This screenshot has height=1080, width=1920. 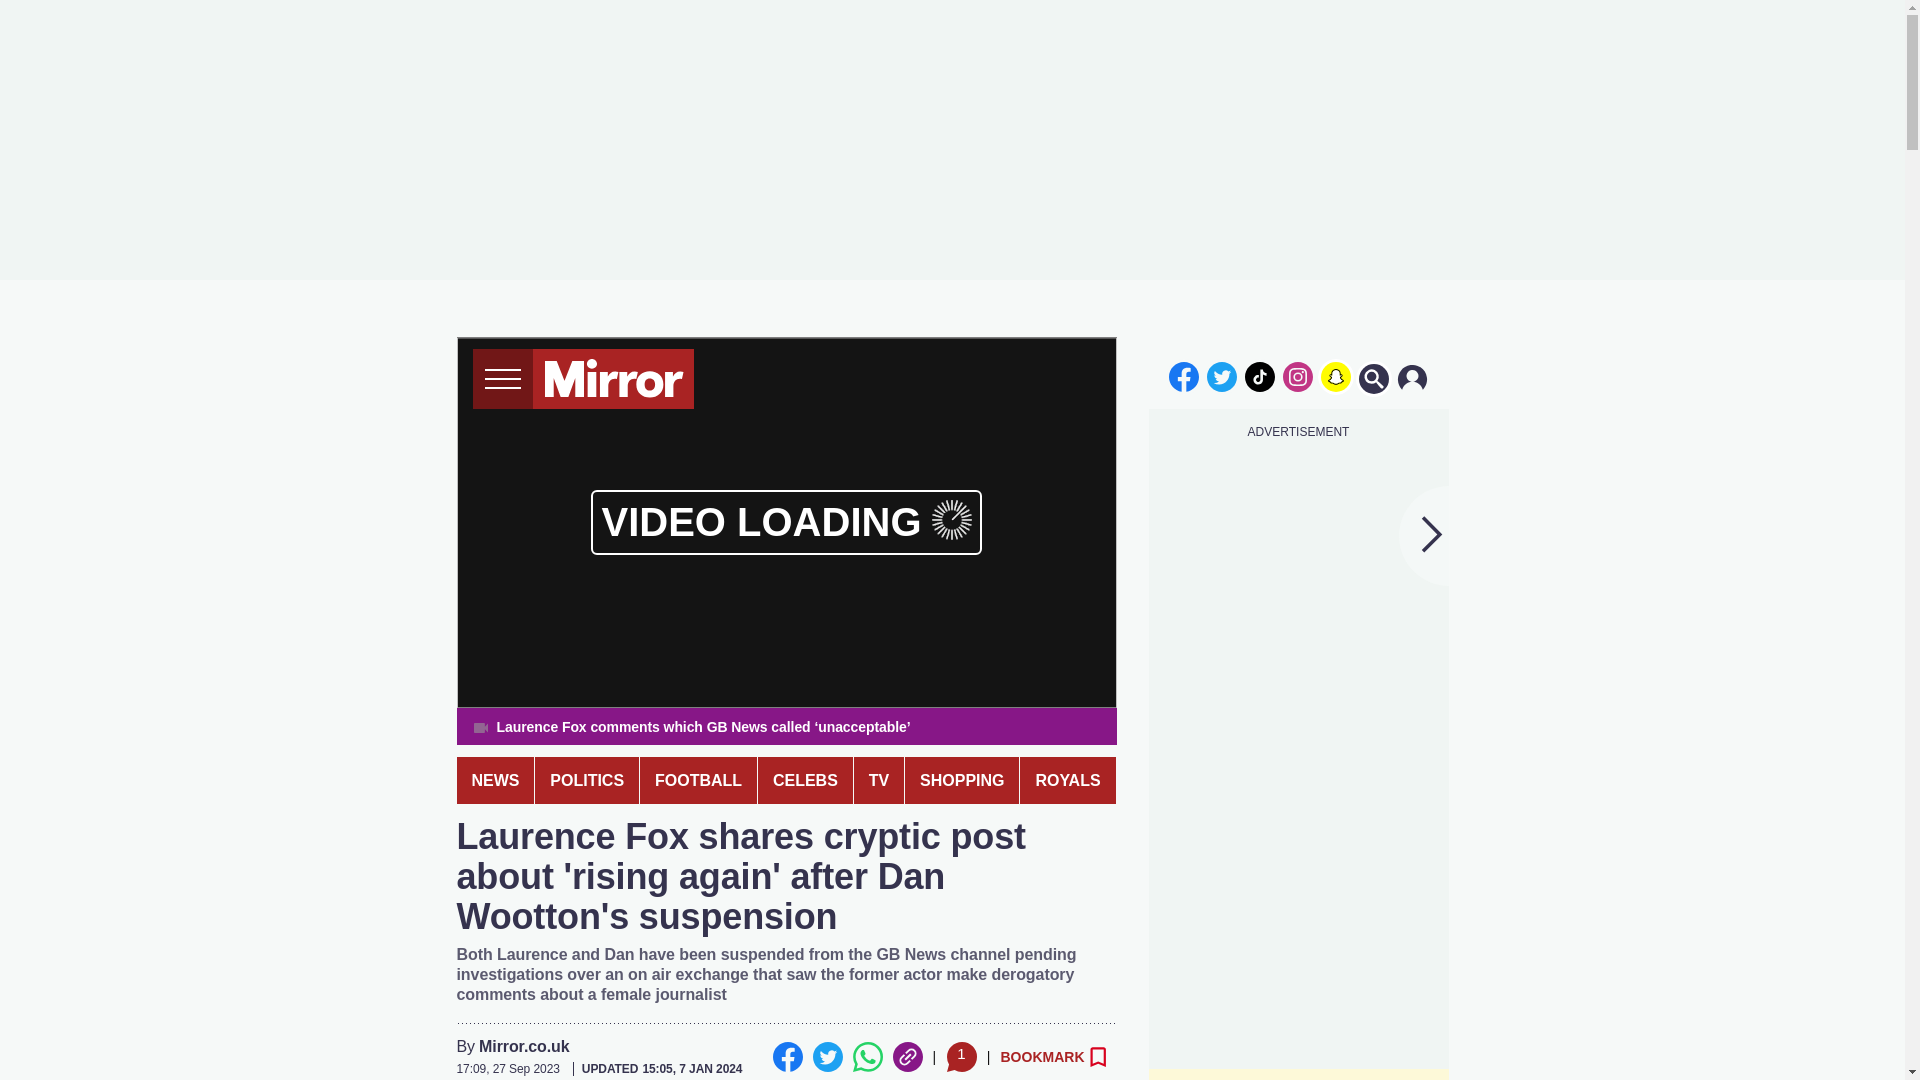 What do you see at coordinates (1222, 376) in the screenshot?
I see `twitter` at bounding box center [1222, 376].